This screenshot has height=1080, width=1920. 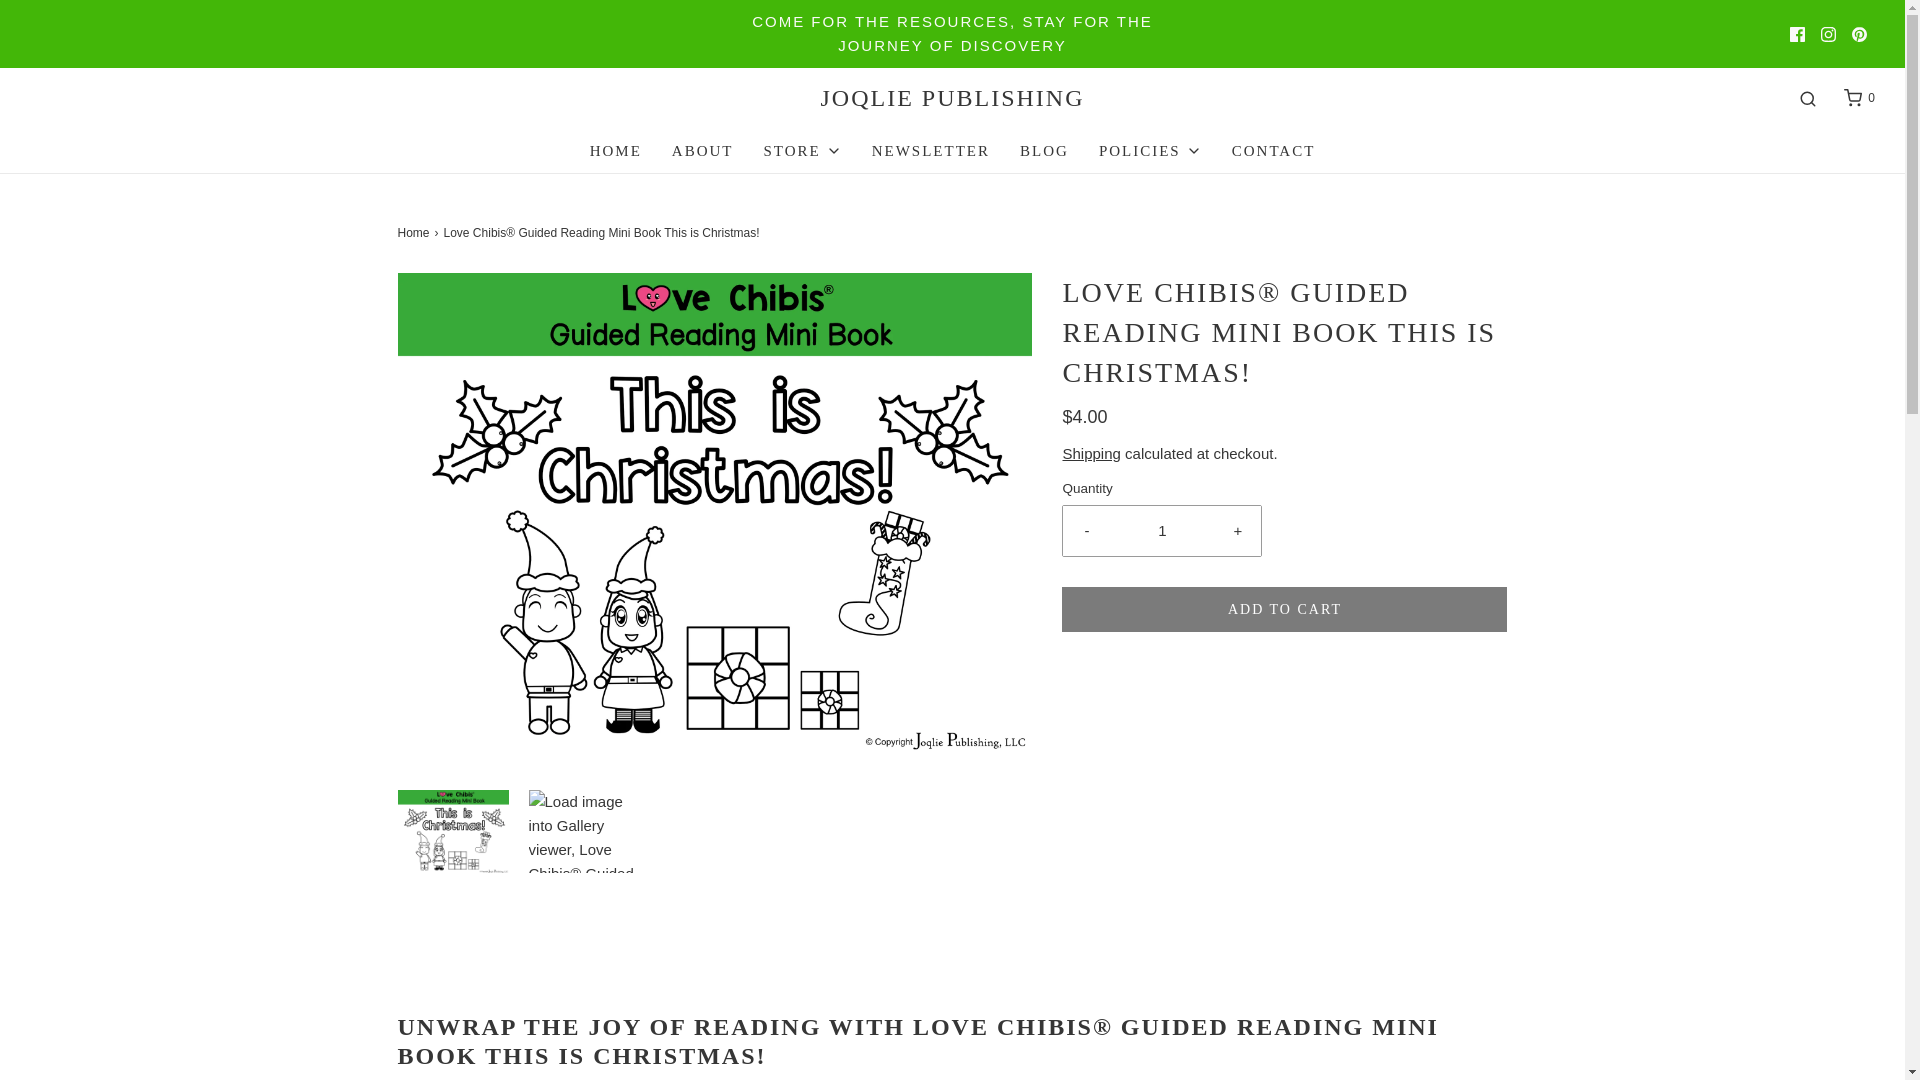 What do you see at coordinates (801, 150) in the screenshot?
I see `STORE` at bounding box center [801, 150].